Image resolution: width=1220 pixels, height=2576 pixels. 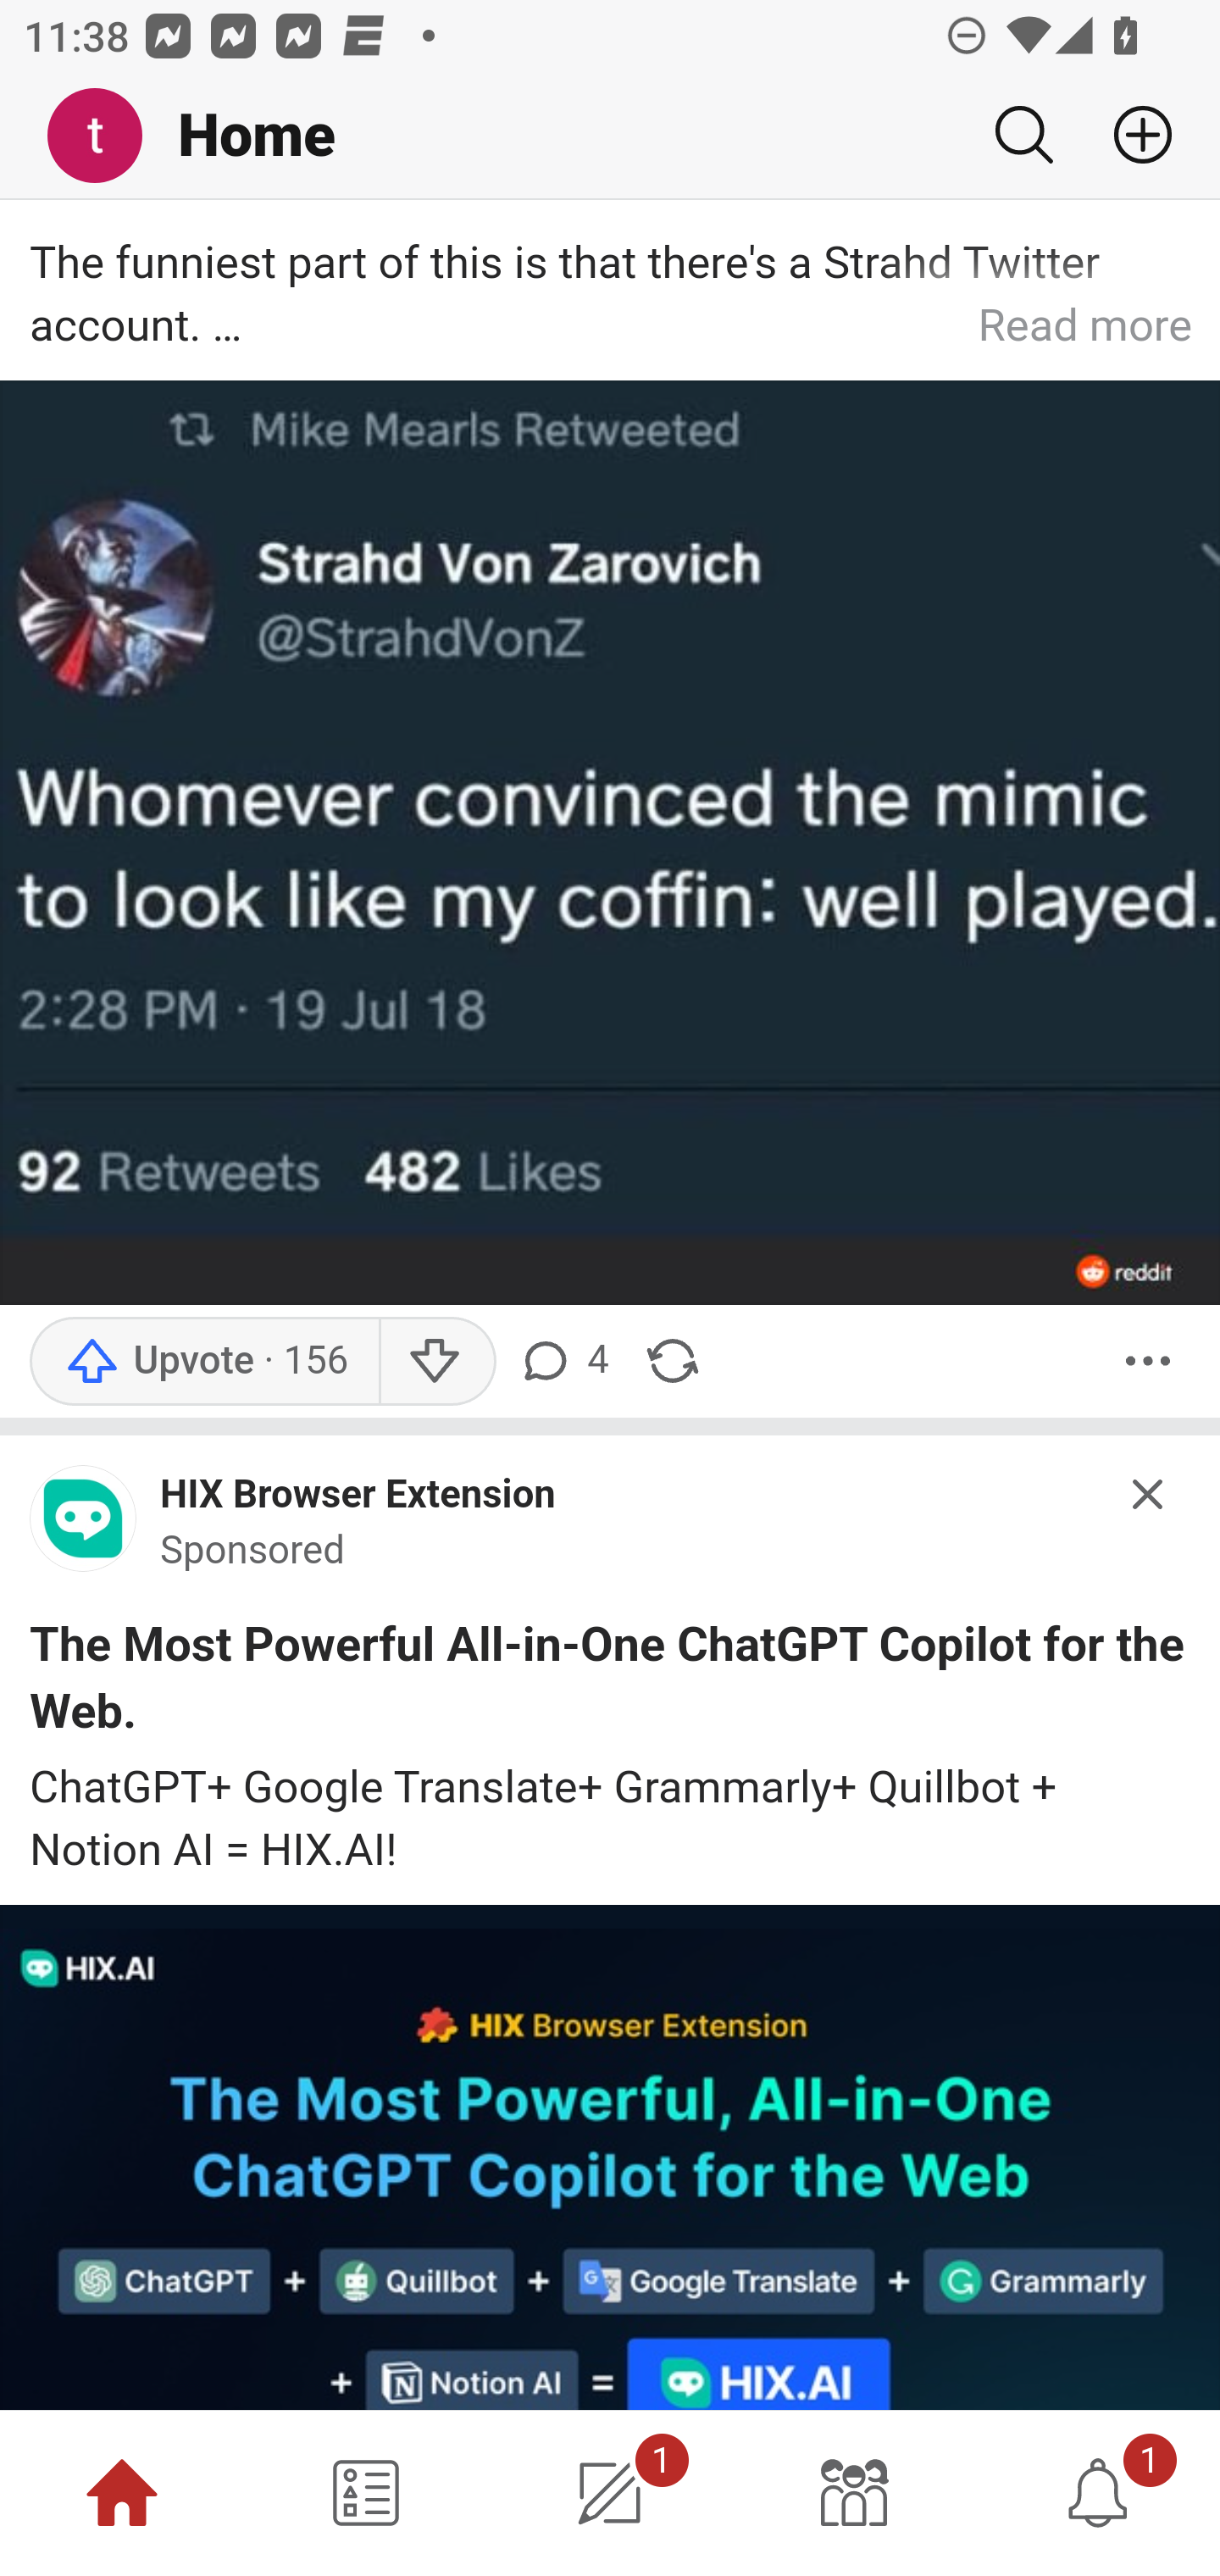 What do you see at coordinates (437, 1361) in the screenshot?
I see `Downvote` at bounding box center [437, 1361].